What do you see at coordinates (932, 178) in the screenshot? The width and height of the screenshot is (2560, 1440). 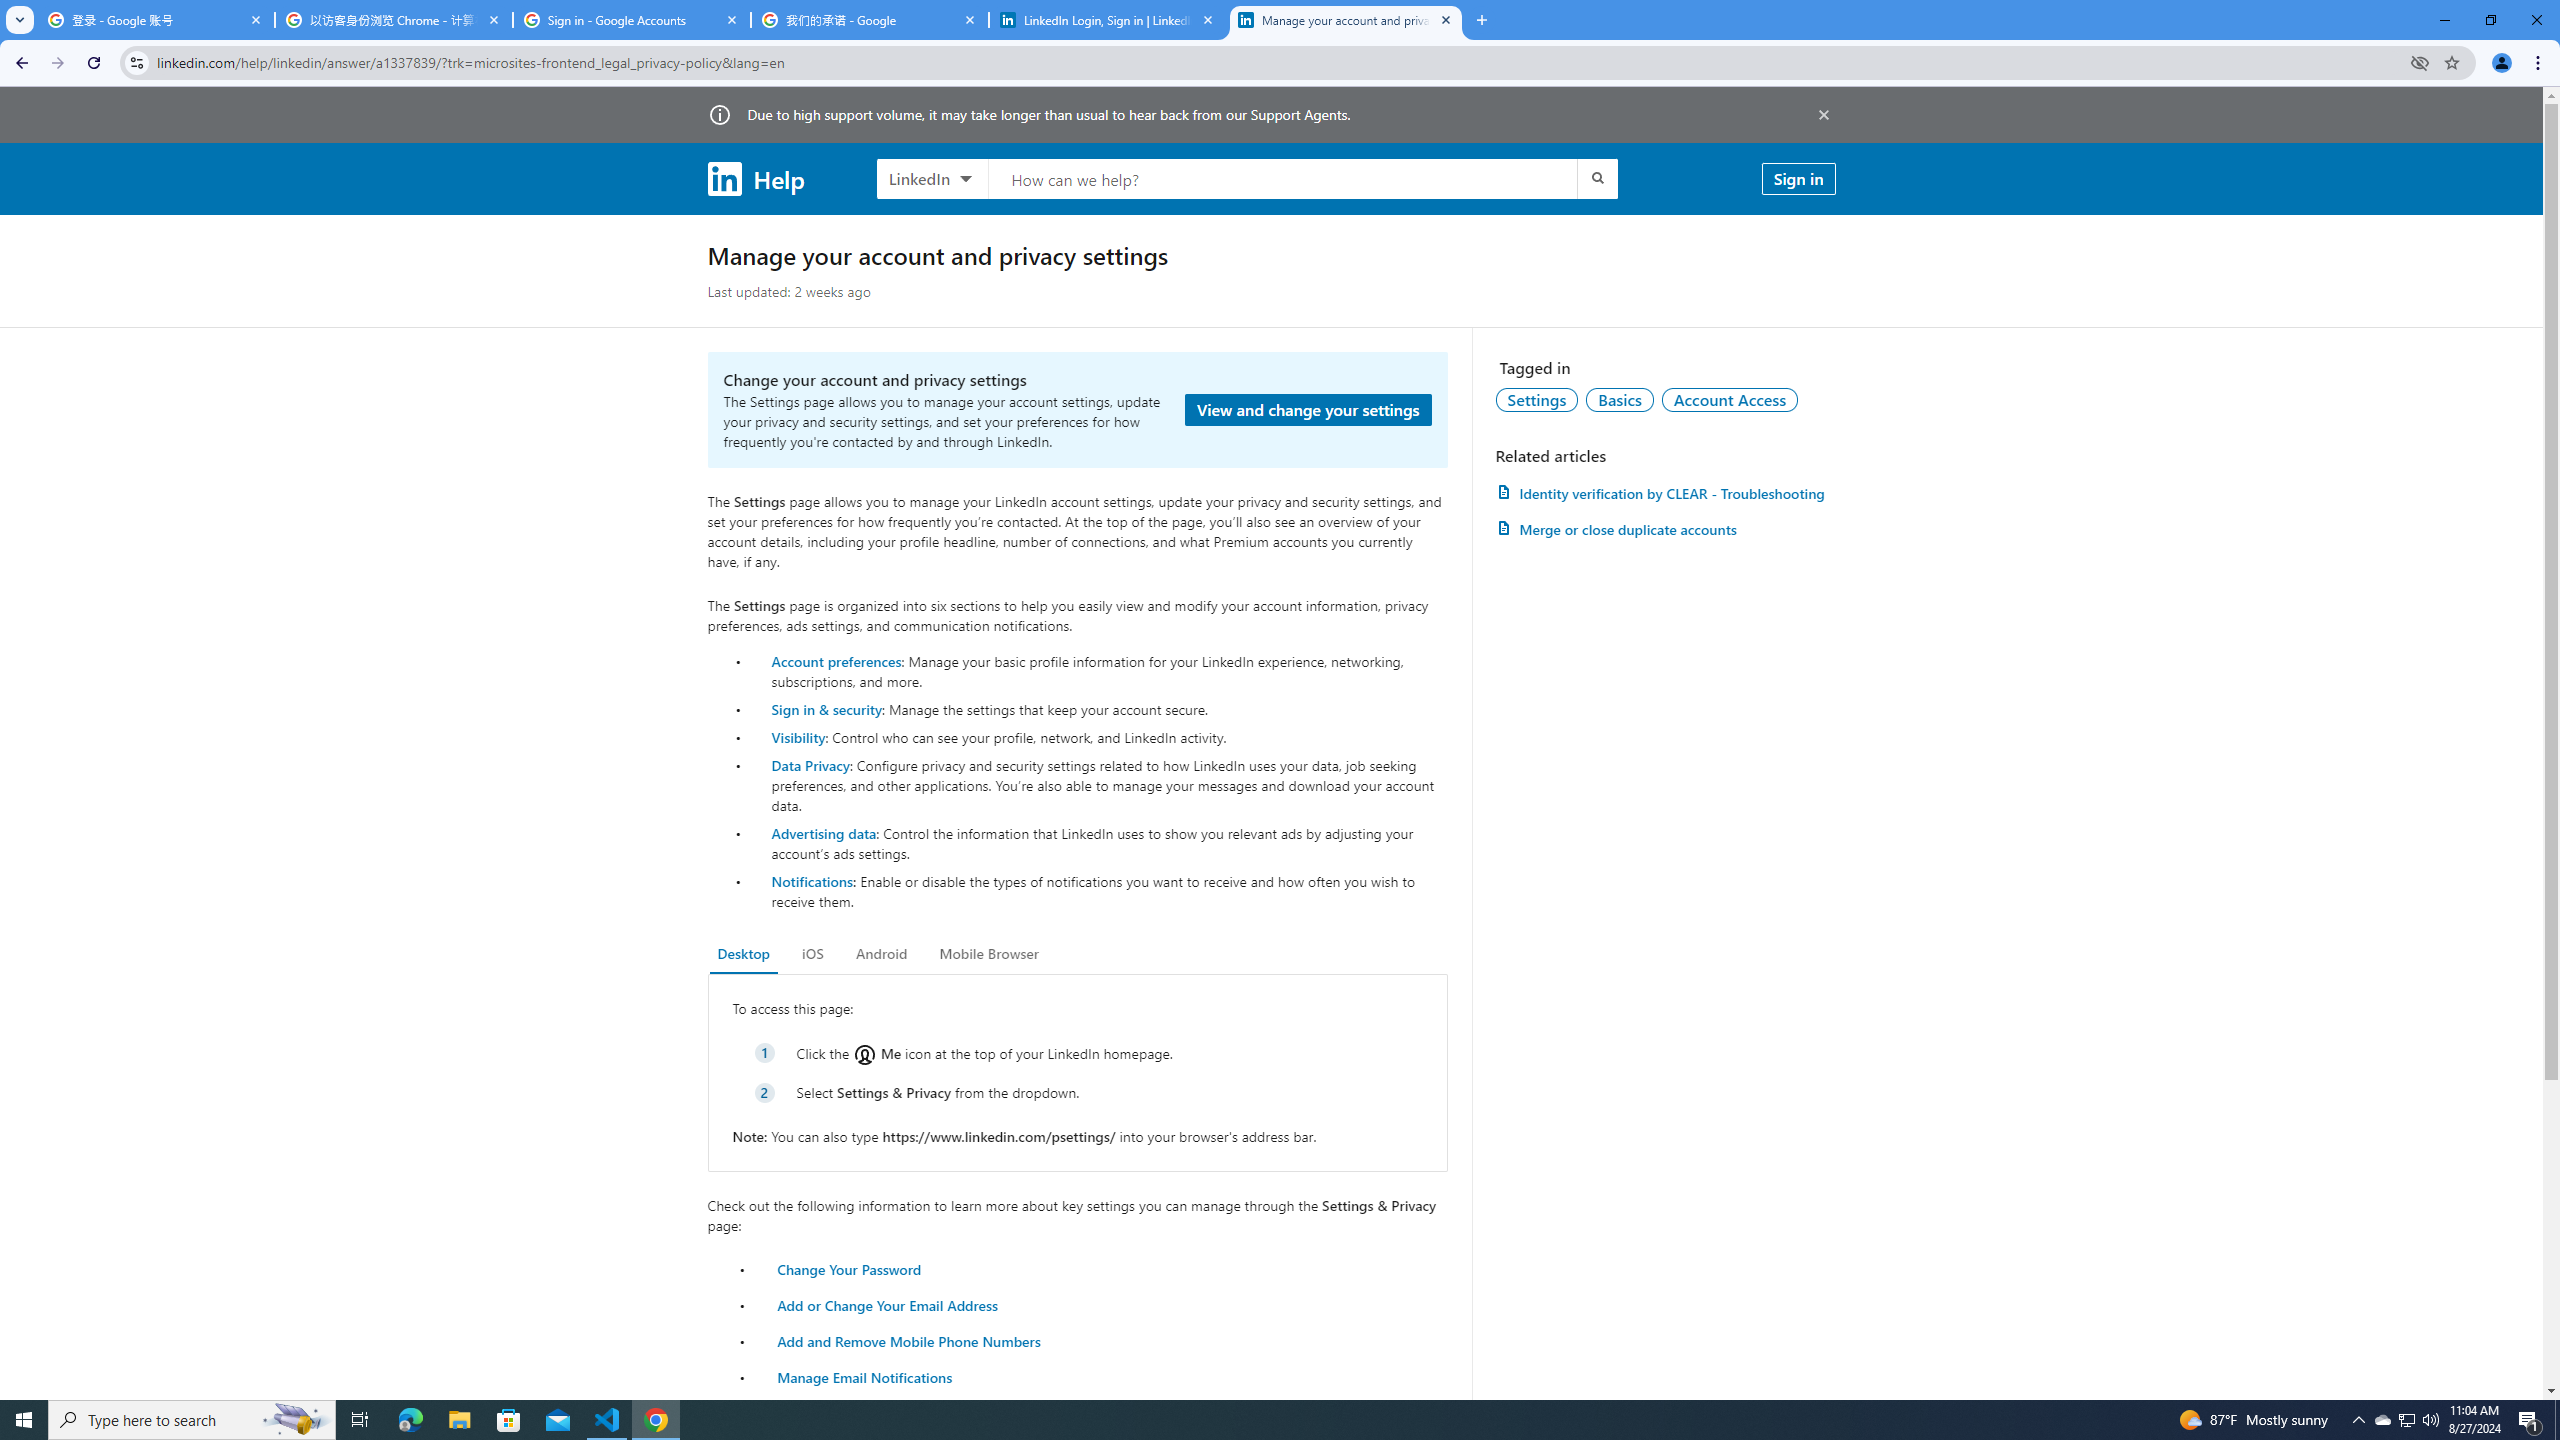 I see `LinkedIn products to search, LinkedIn selected` at bounding box center [932, 178].